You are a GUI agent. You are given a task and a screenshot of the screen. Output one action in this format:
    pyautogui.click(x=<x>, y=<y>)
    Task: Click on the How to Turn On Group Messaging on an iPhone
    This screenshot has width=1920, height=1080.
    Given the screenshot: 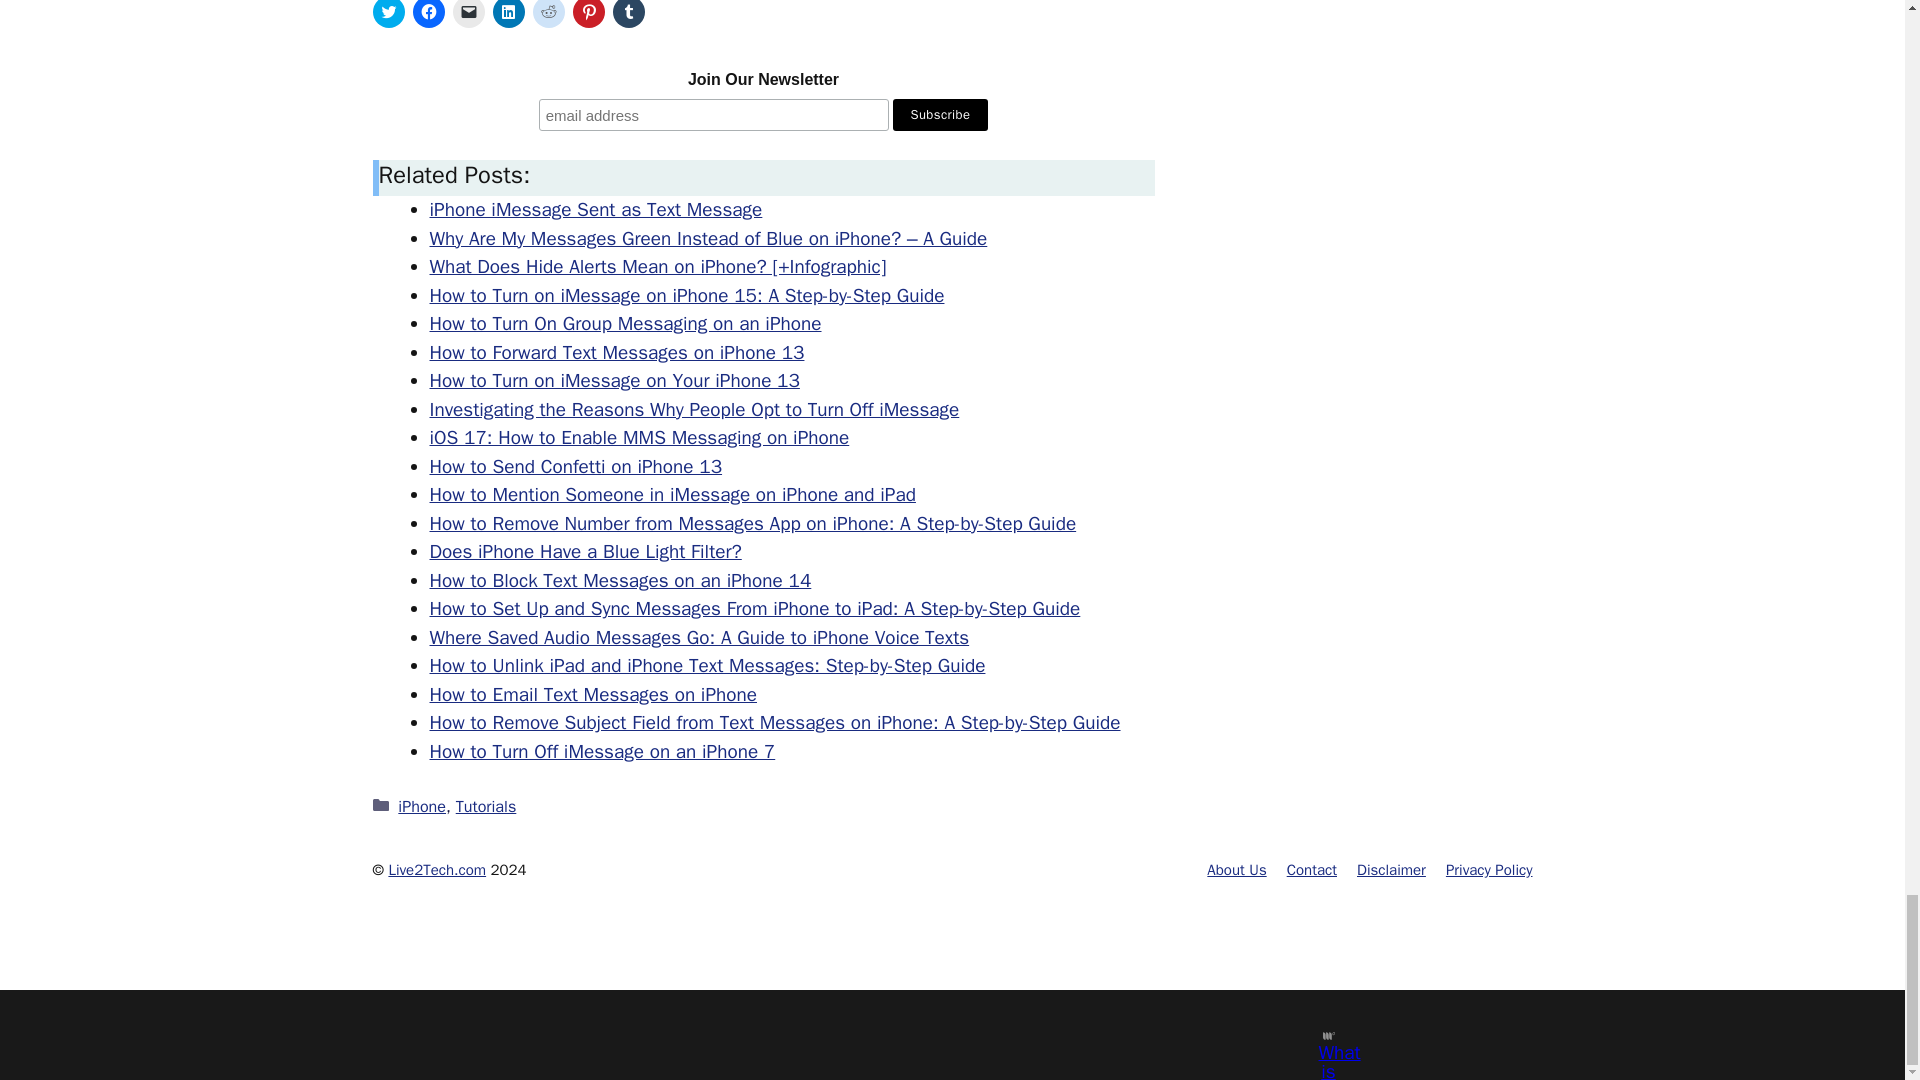 What is the action you would take?
    pyautogui.click(x=626, y=324)
    